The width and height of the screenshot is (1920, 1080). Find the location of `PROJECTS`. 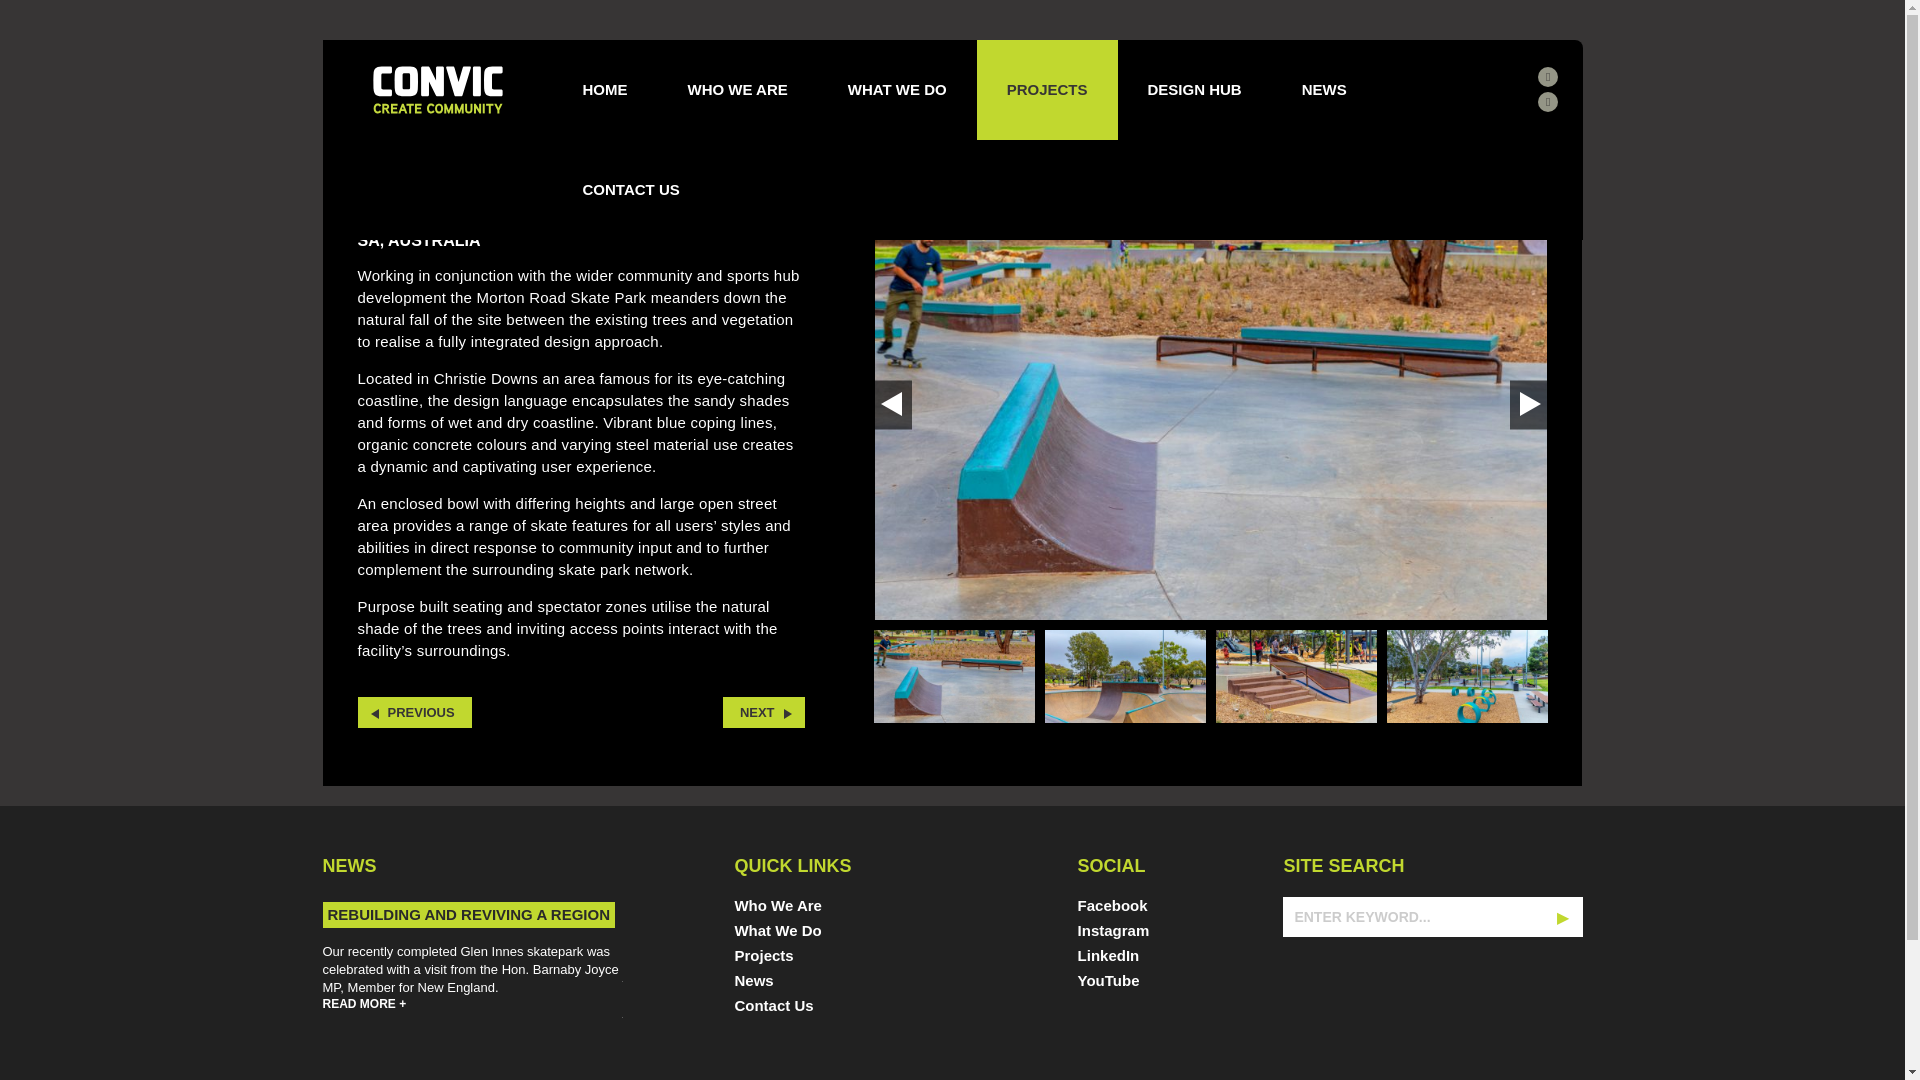

PROJECTS is located at coordinates (1047, 90).